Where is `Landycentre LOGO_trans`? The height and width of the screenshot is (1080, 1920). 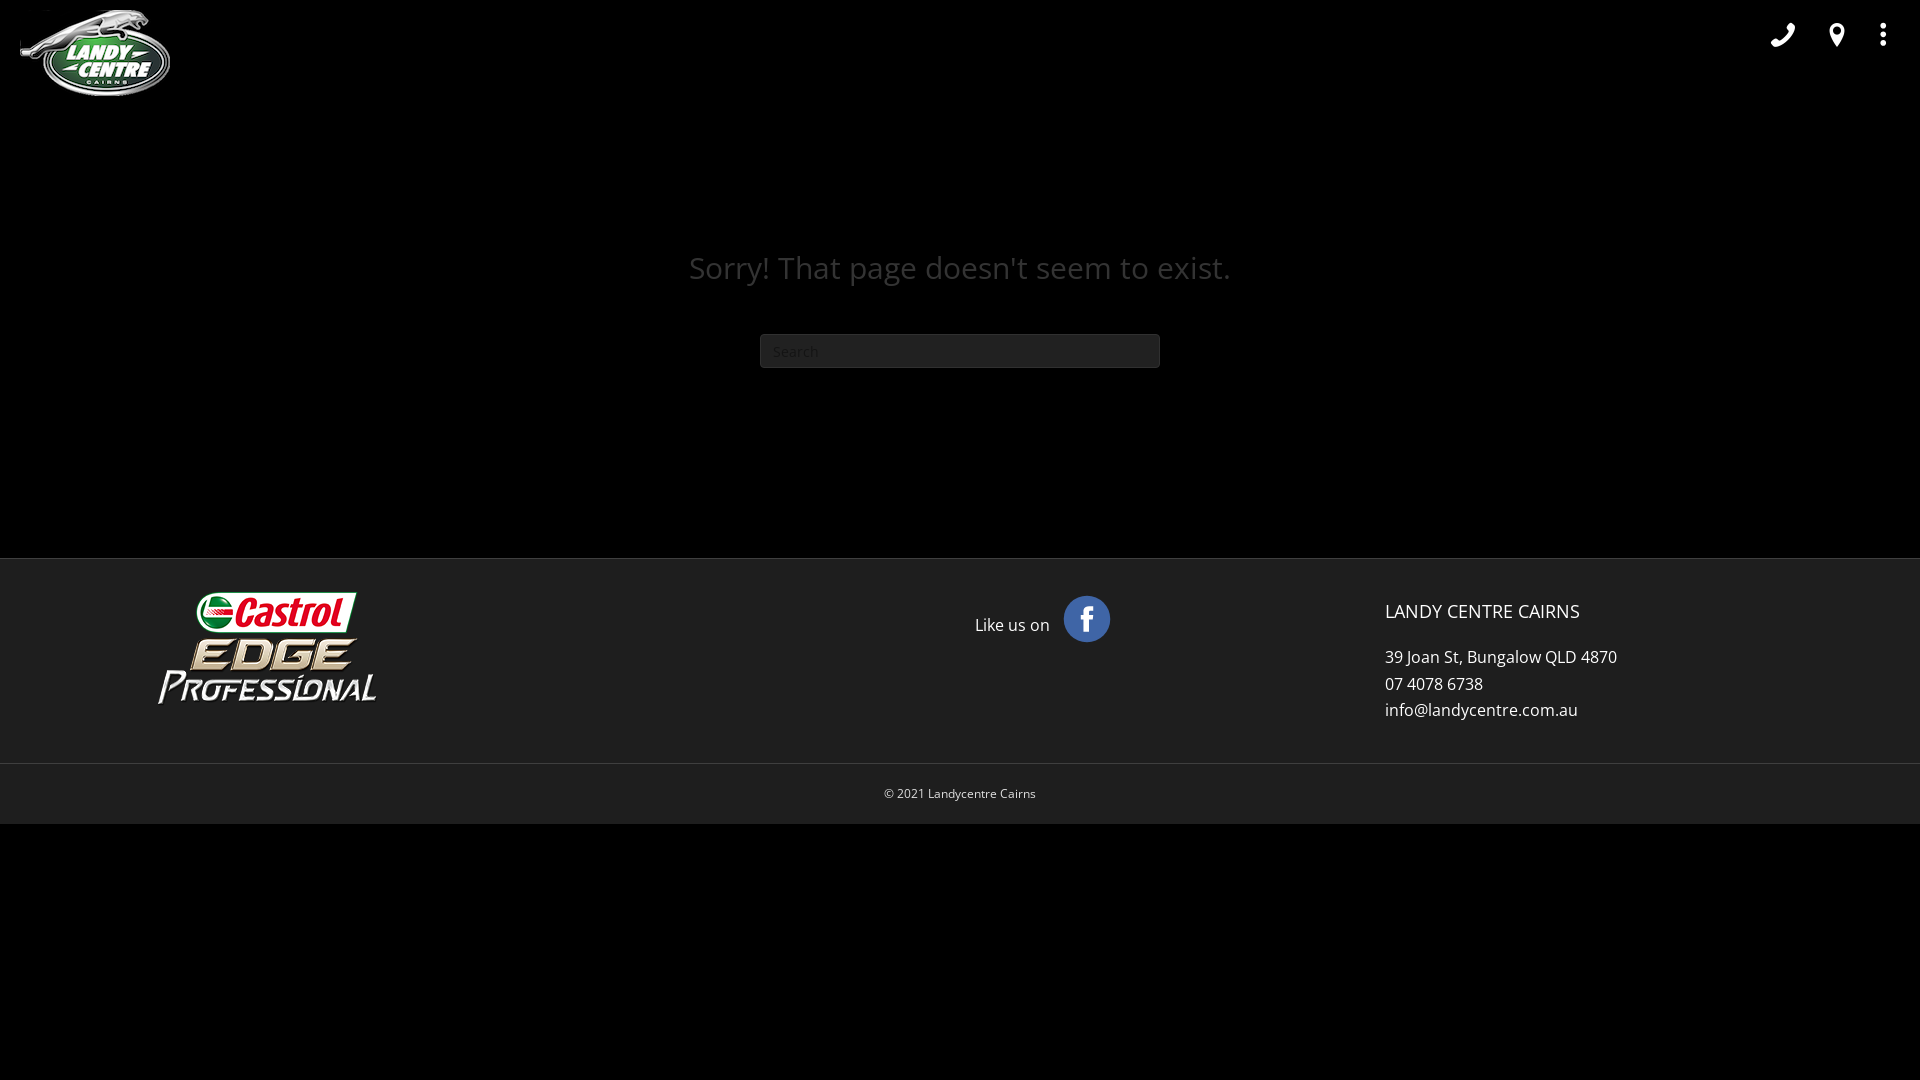 Landycentre LOGO_trans is located at coordinates (95, 53).